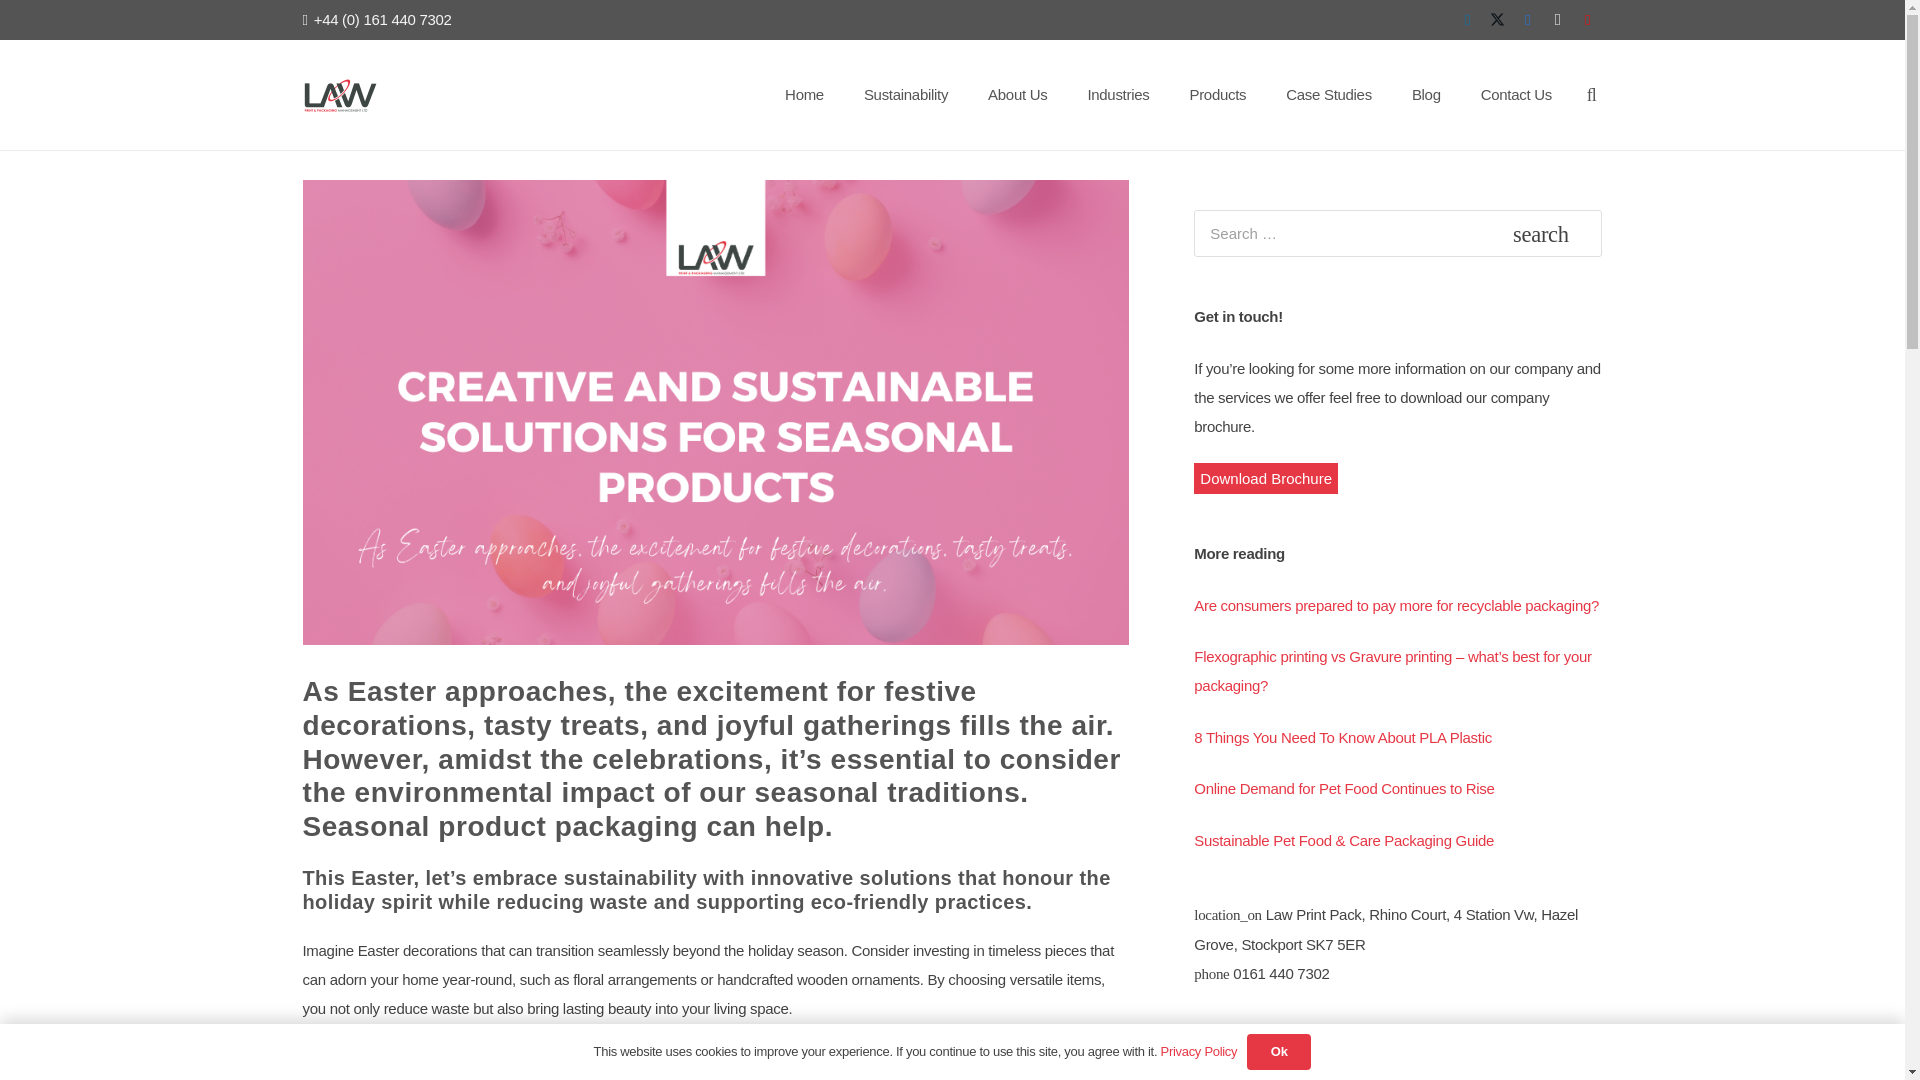 Image resolution: width=1920 pixels, height=1080 pixels. What do you see at coordinates (1556, 20) in the screenshot?
I see `Instagram` at bounding box center [1556, 20].